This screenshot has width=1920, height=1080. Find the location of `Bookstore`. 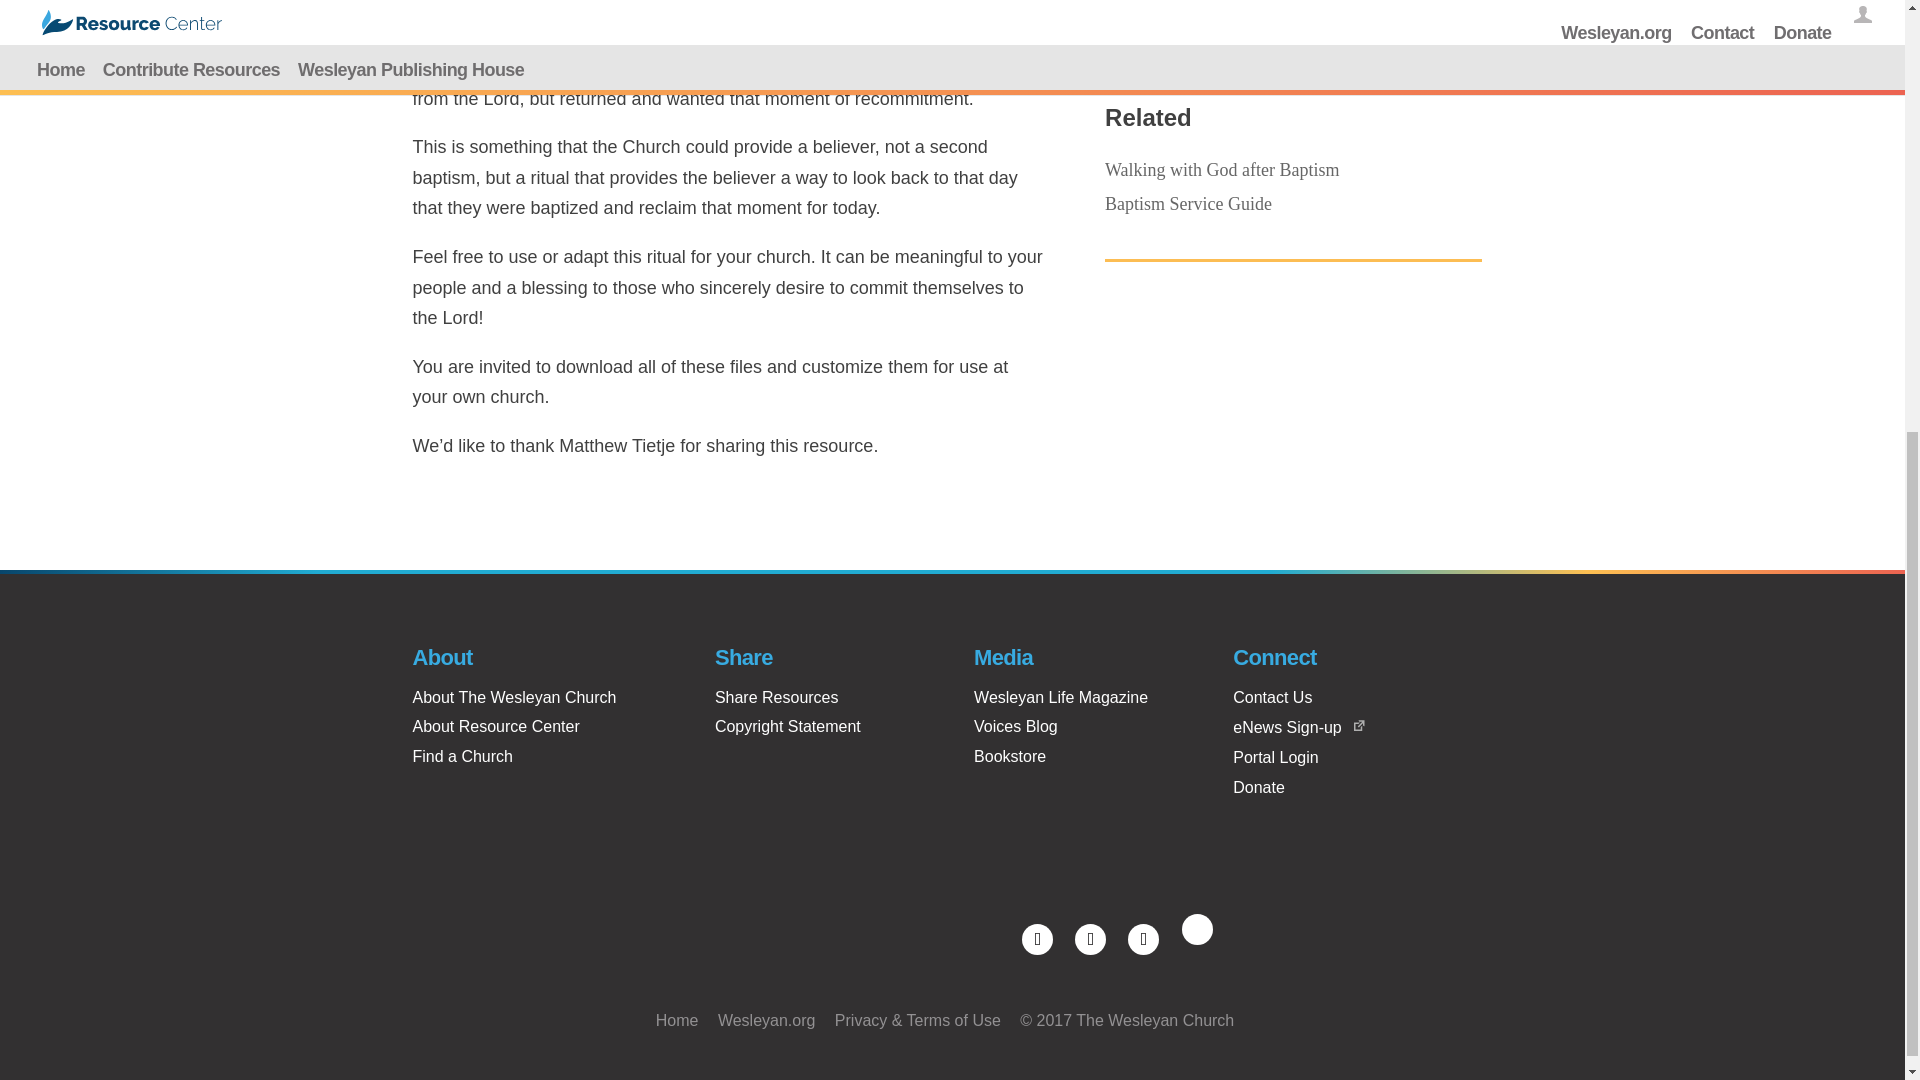

Bookstore is located at coordinates (1010, 756).